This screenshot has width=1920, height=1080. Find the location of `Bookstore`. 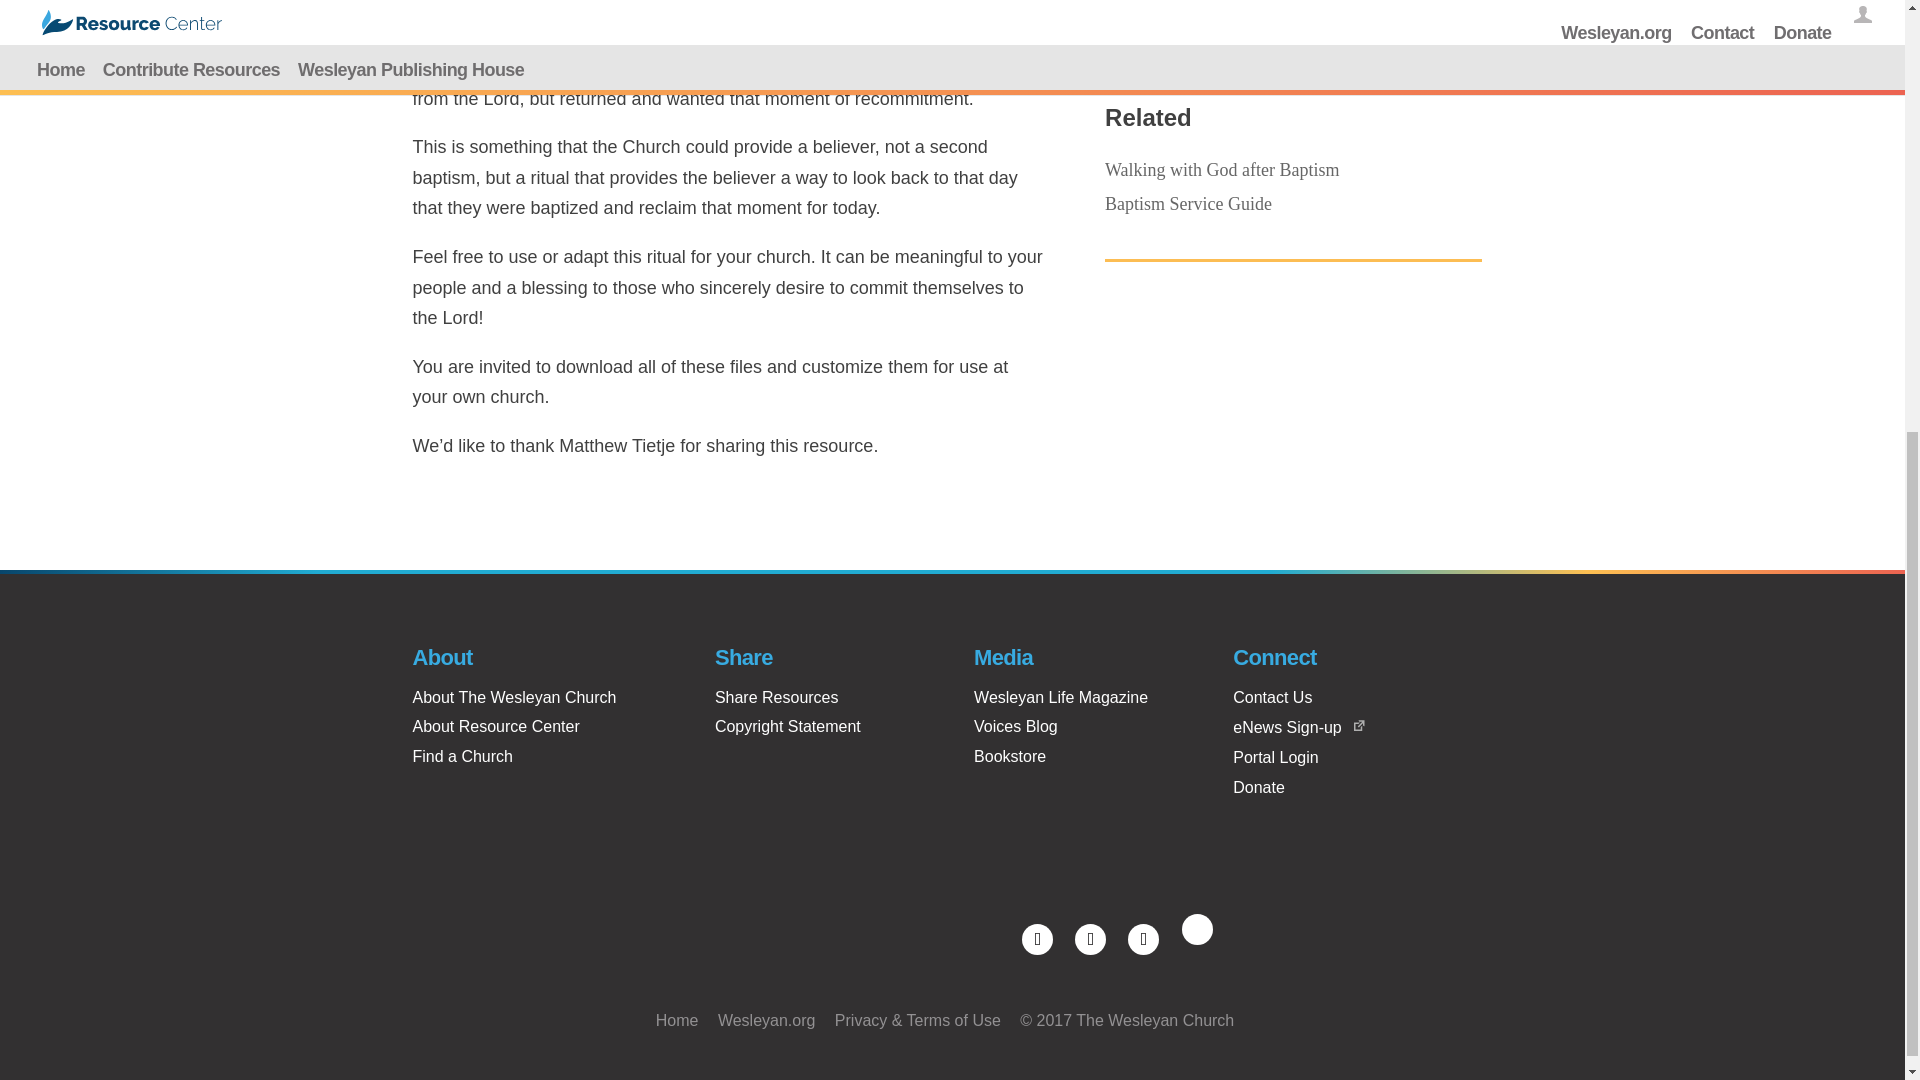

Bookstore is located at coordinates (1010, 756).